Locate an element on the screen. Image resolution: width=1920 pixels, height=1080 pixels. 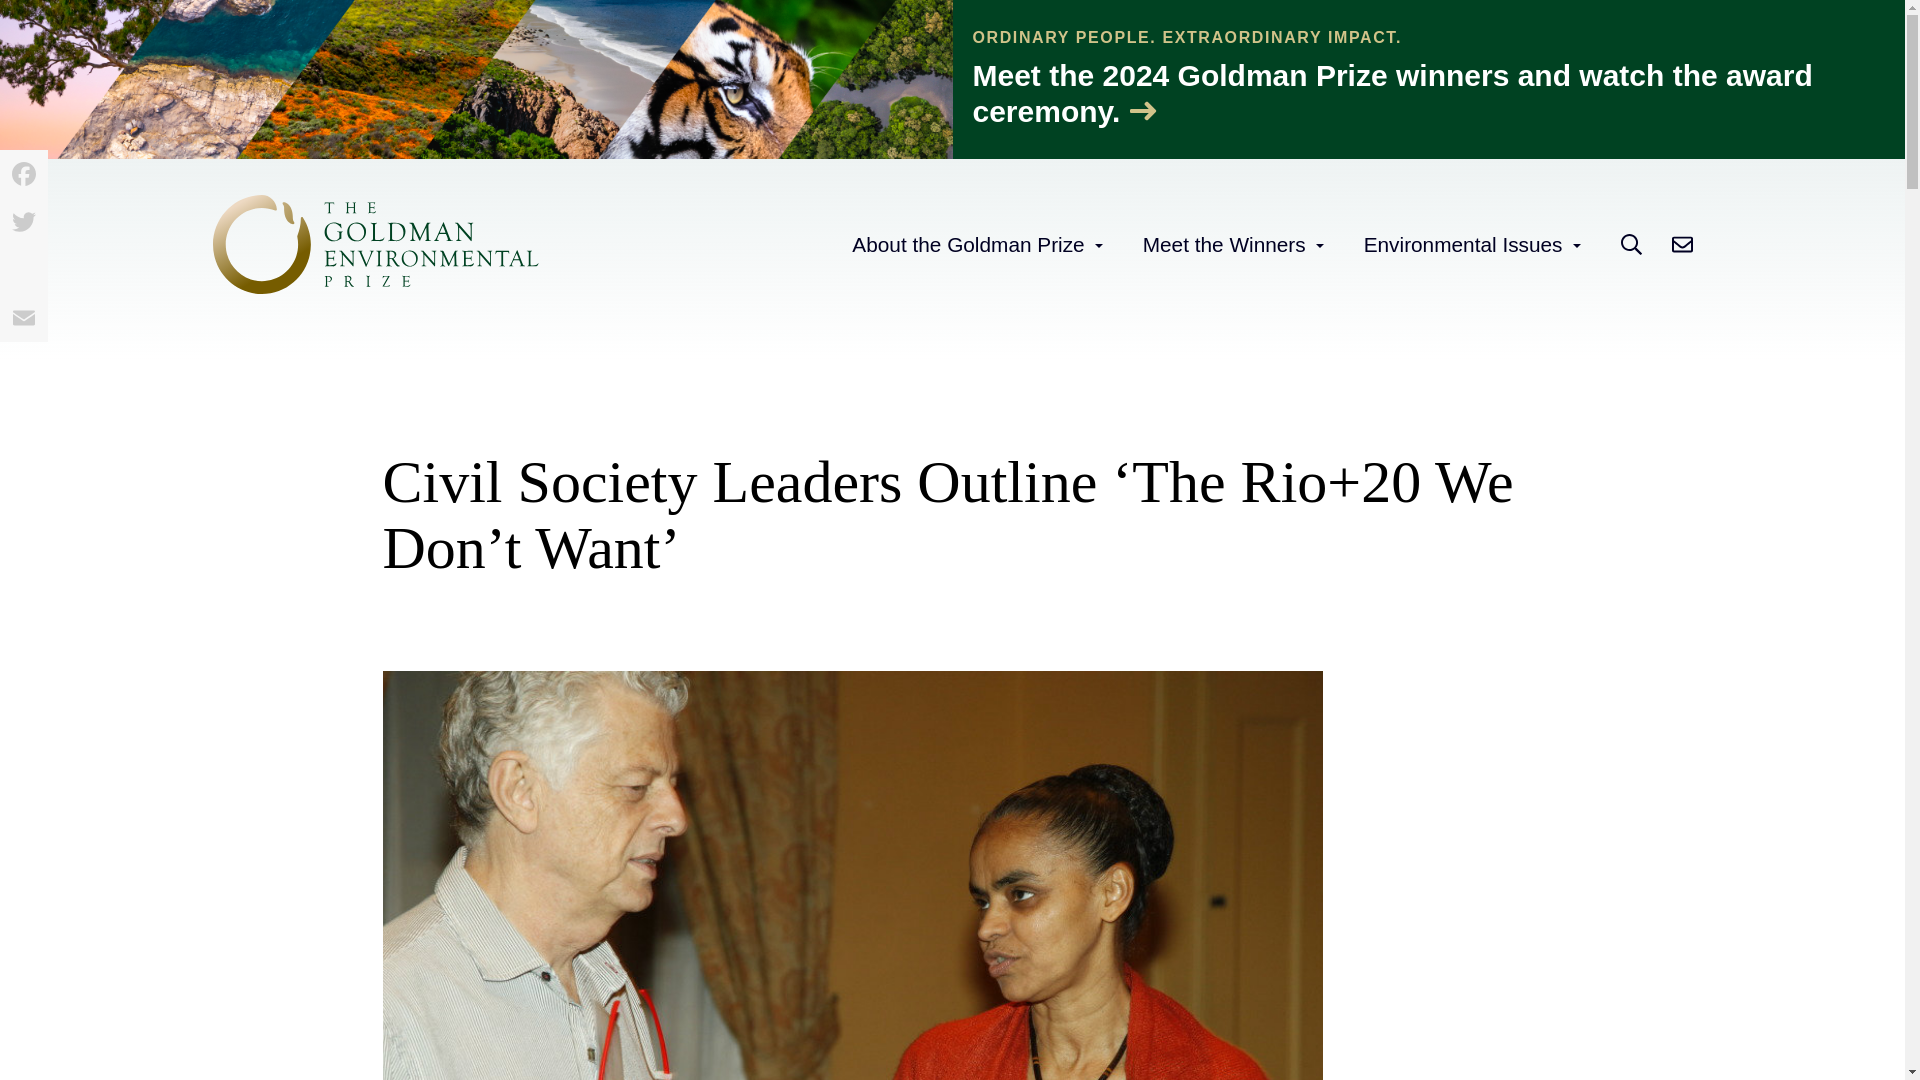
Meet the Winners is located at coordinates (1224, 244).